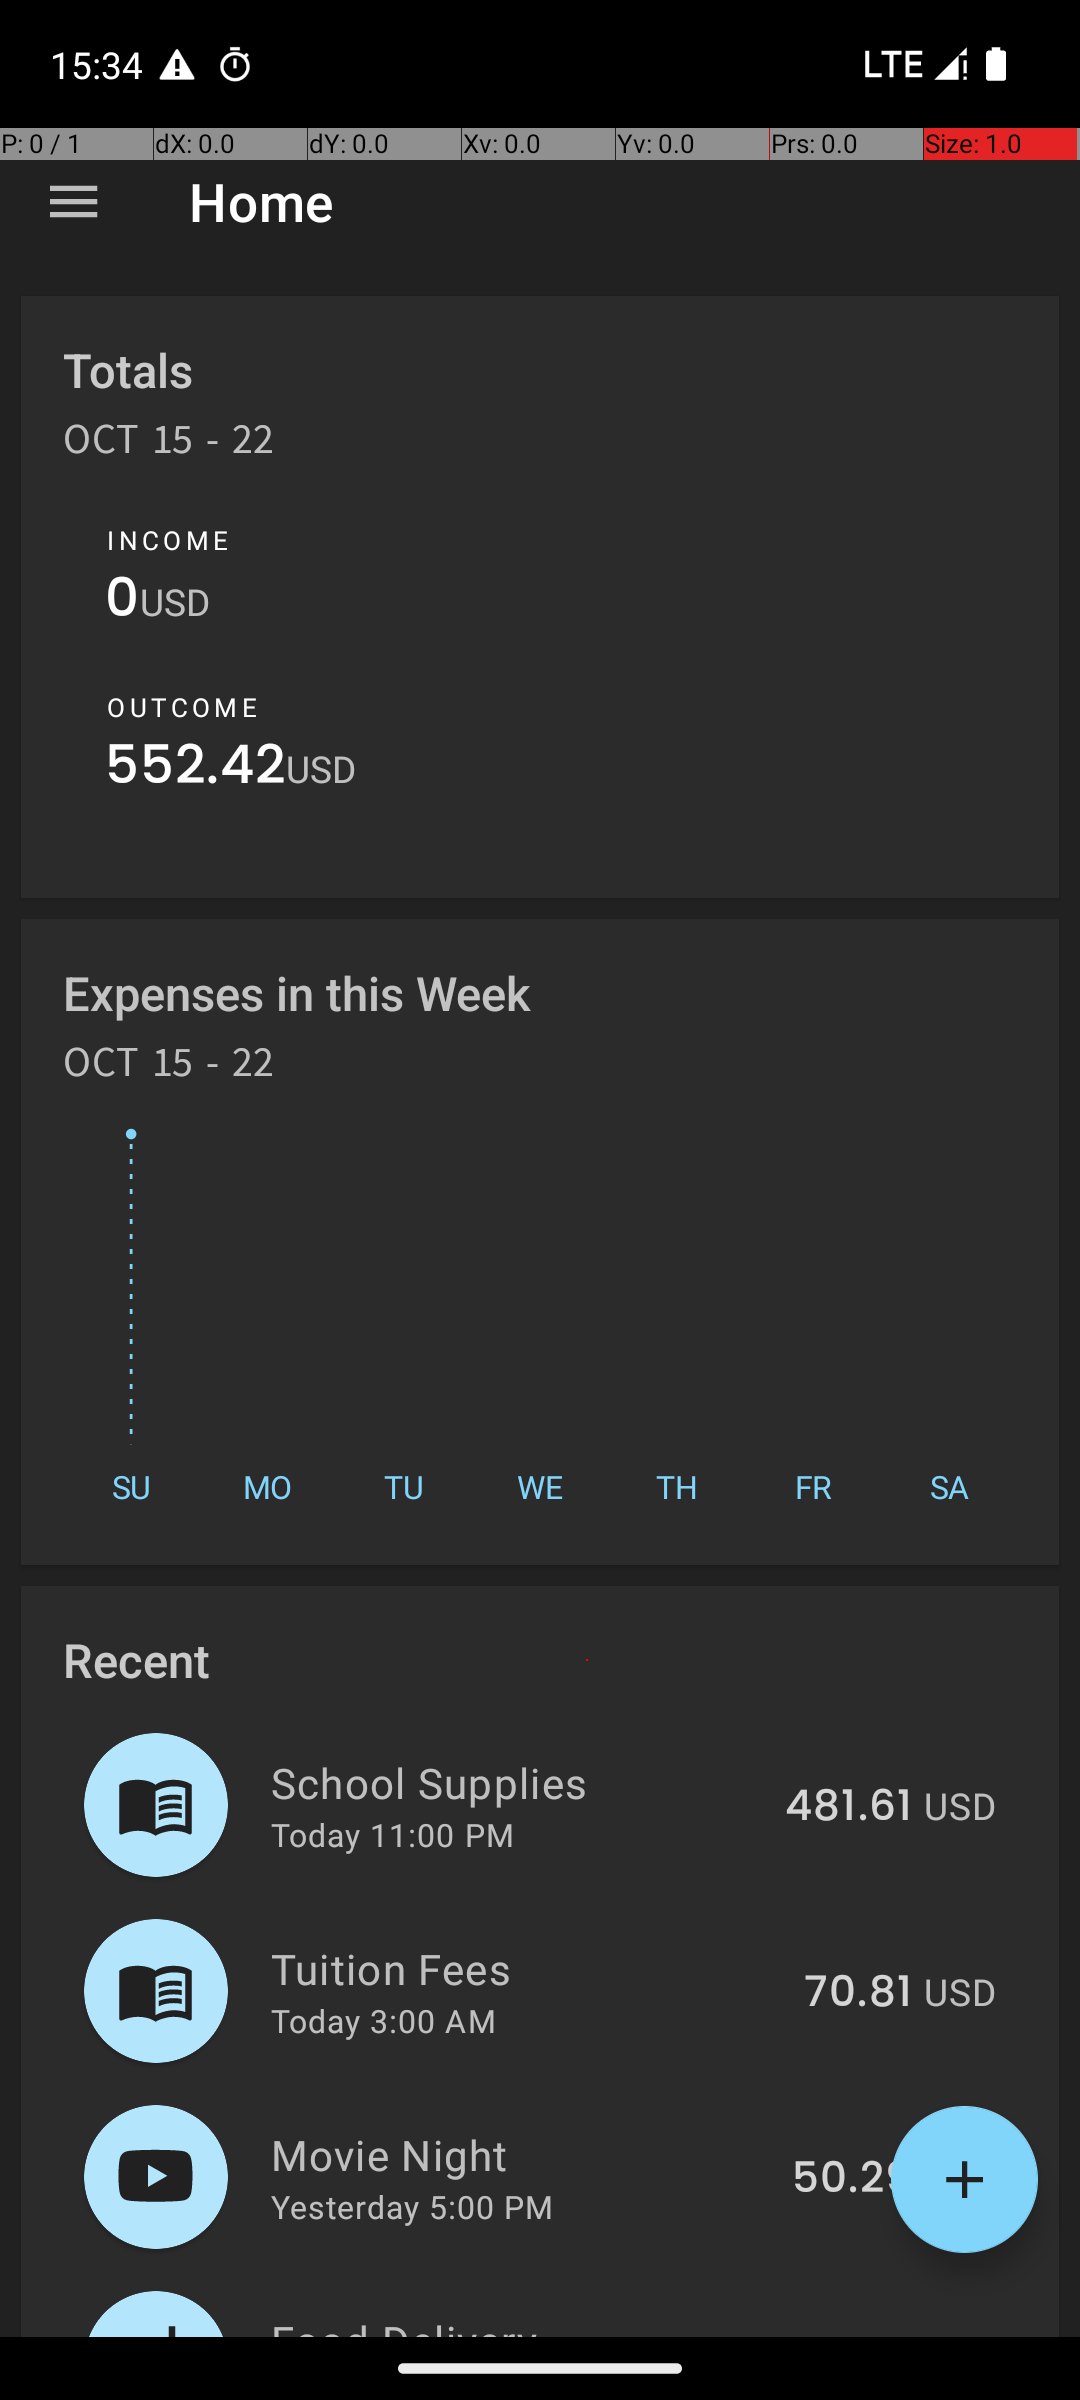 The image size is (1080, 2400). Describe the element at coordinates (412, 2206) in the screenshot. I see `Yesterday 5:00 PM` at that location.